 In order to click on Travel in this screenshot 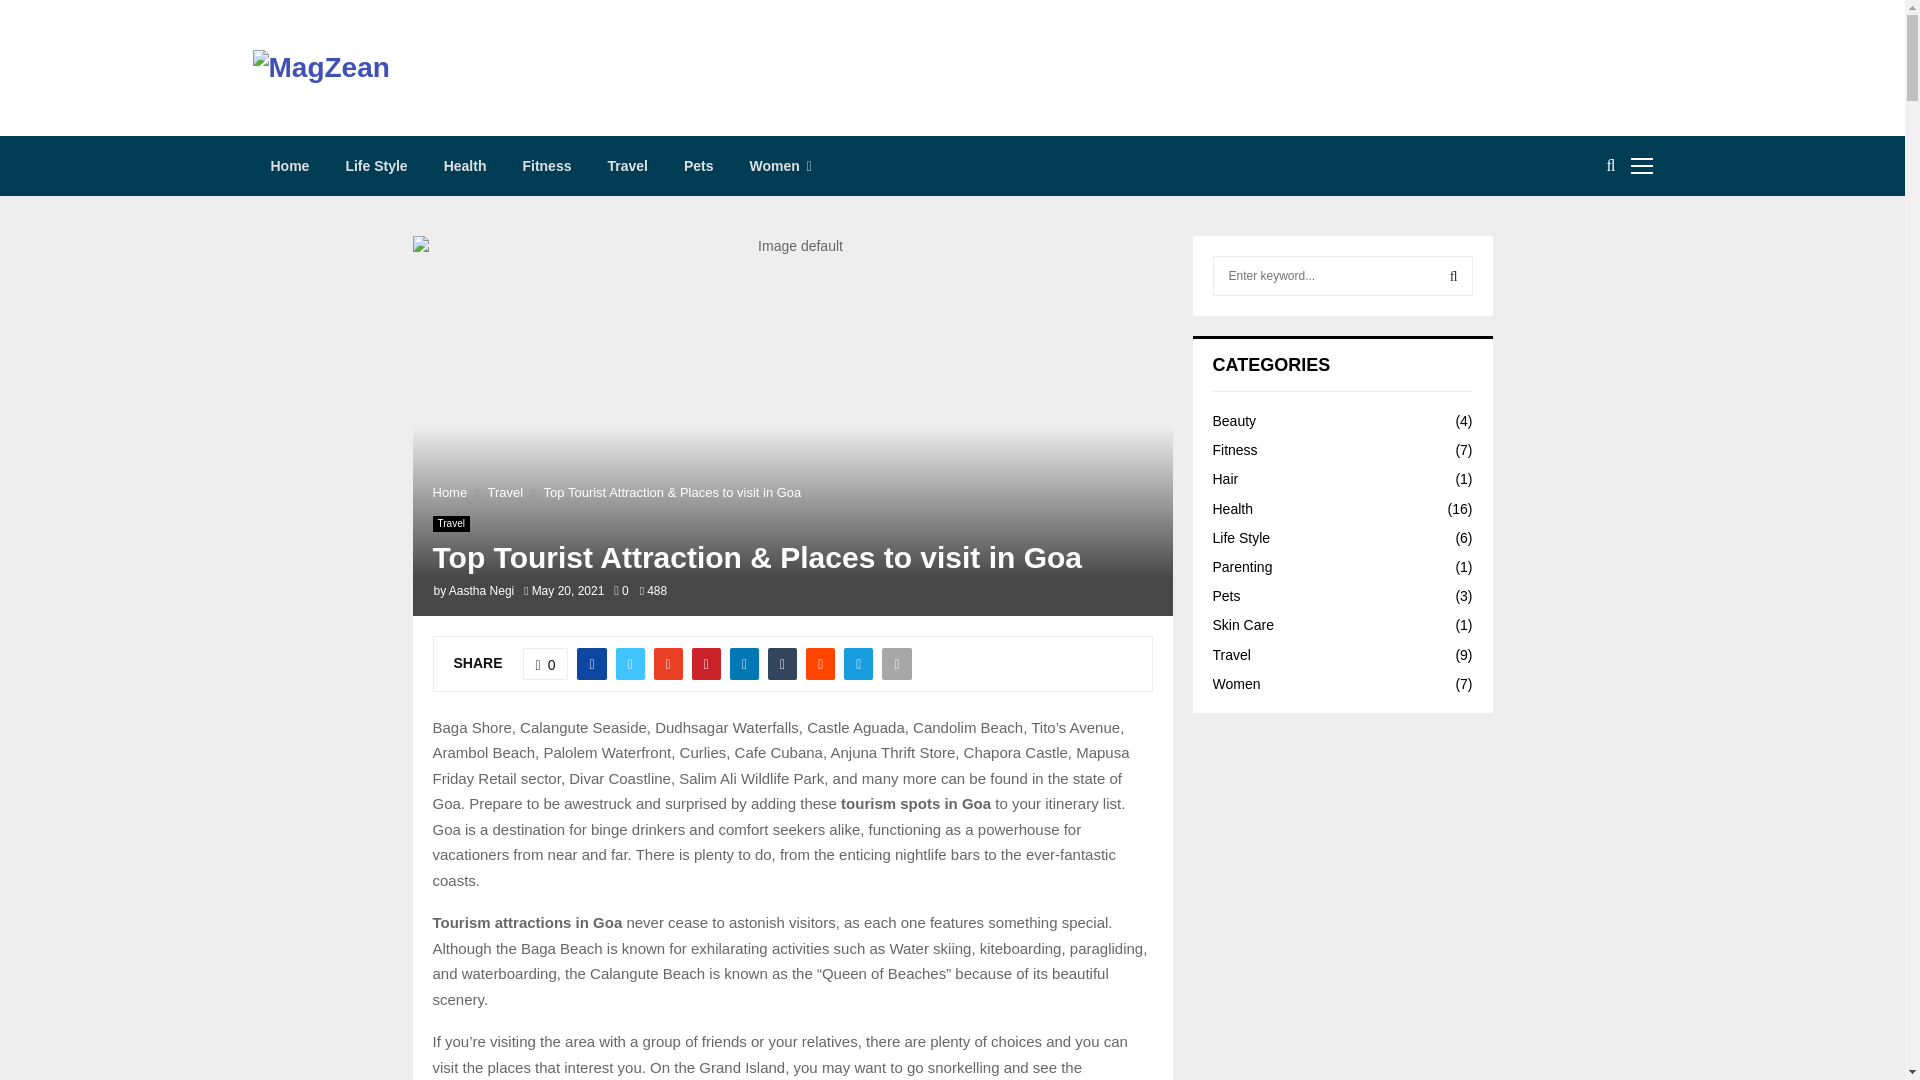, I will do `click(450, 524)`.